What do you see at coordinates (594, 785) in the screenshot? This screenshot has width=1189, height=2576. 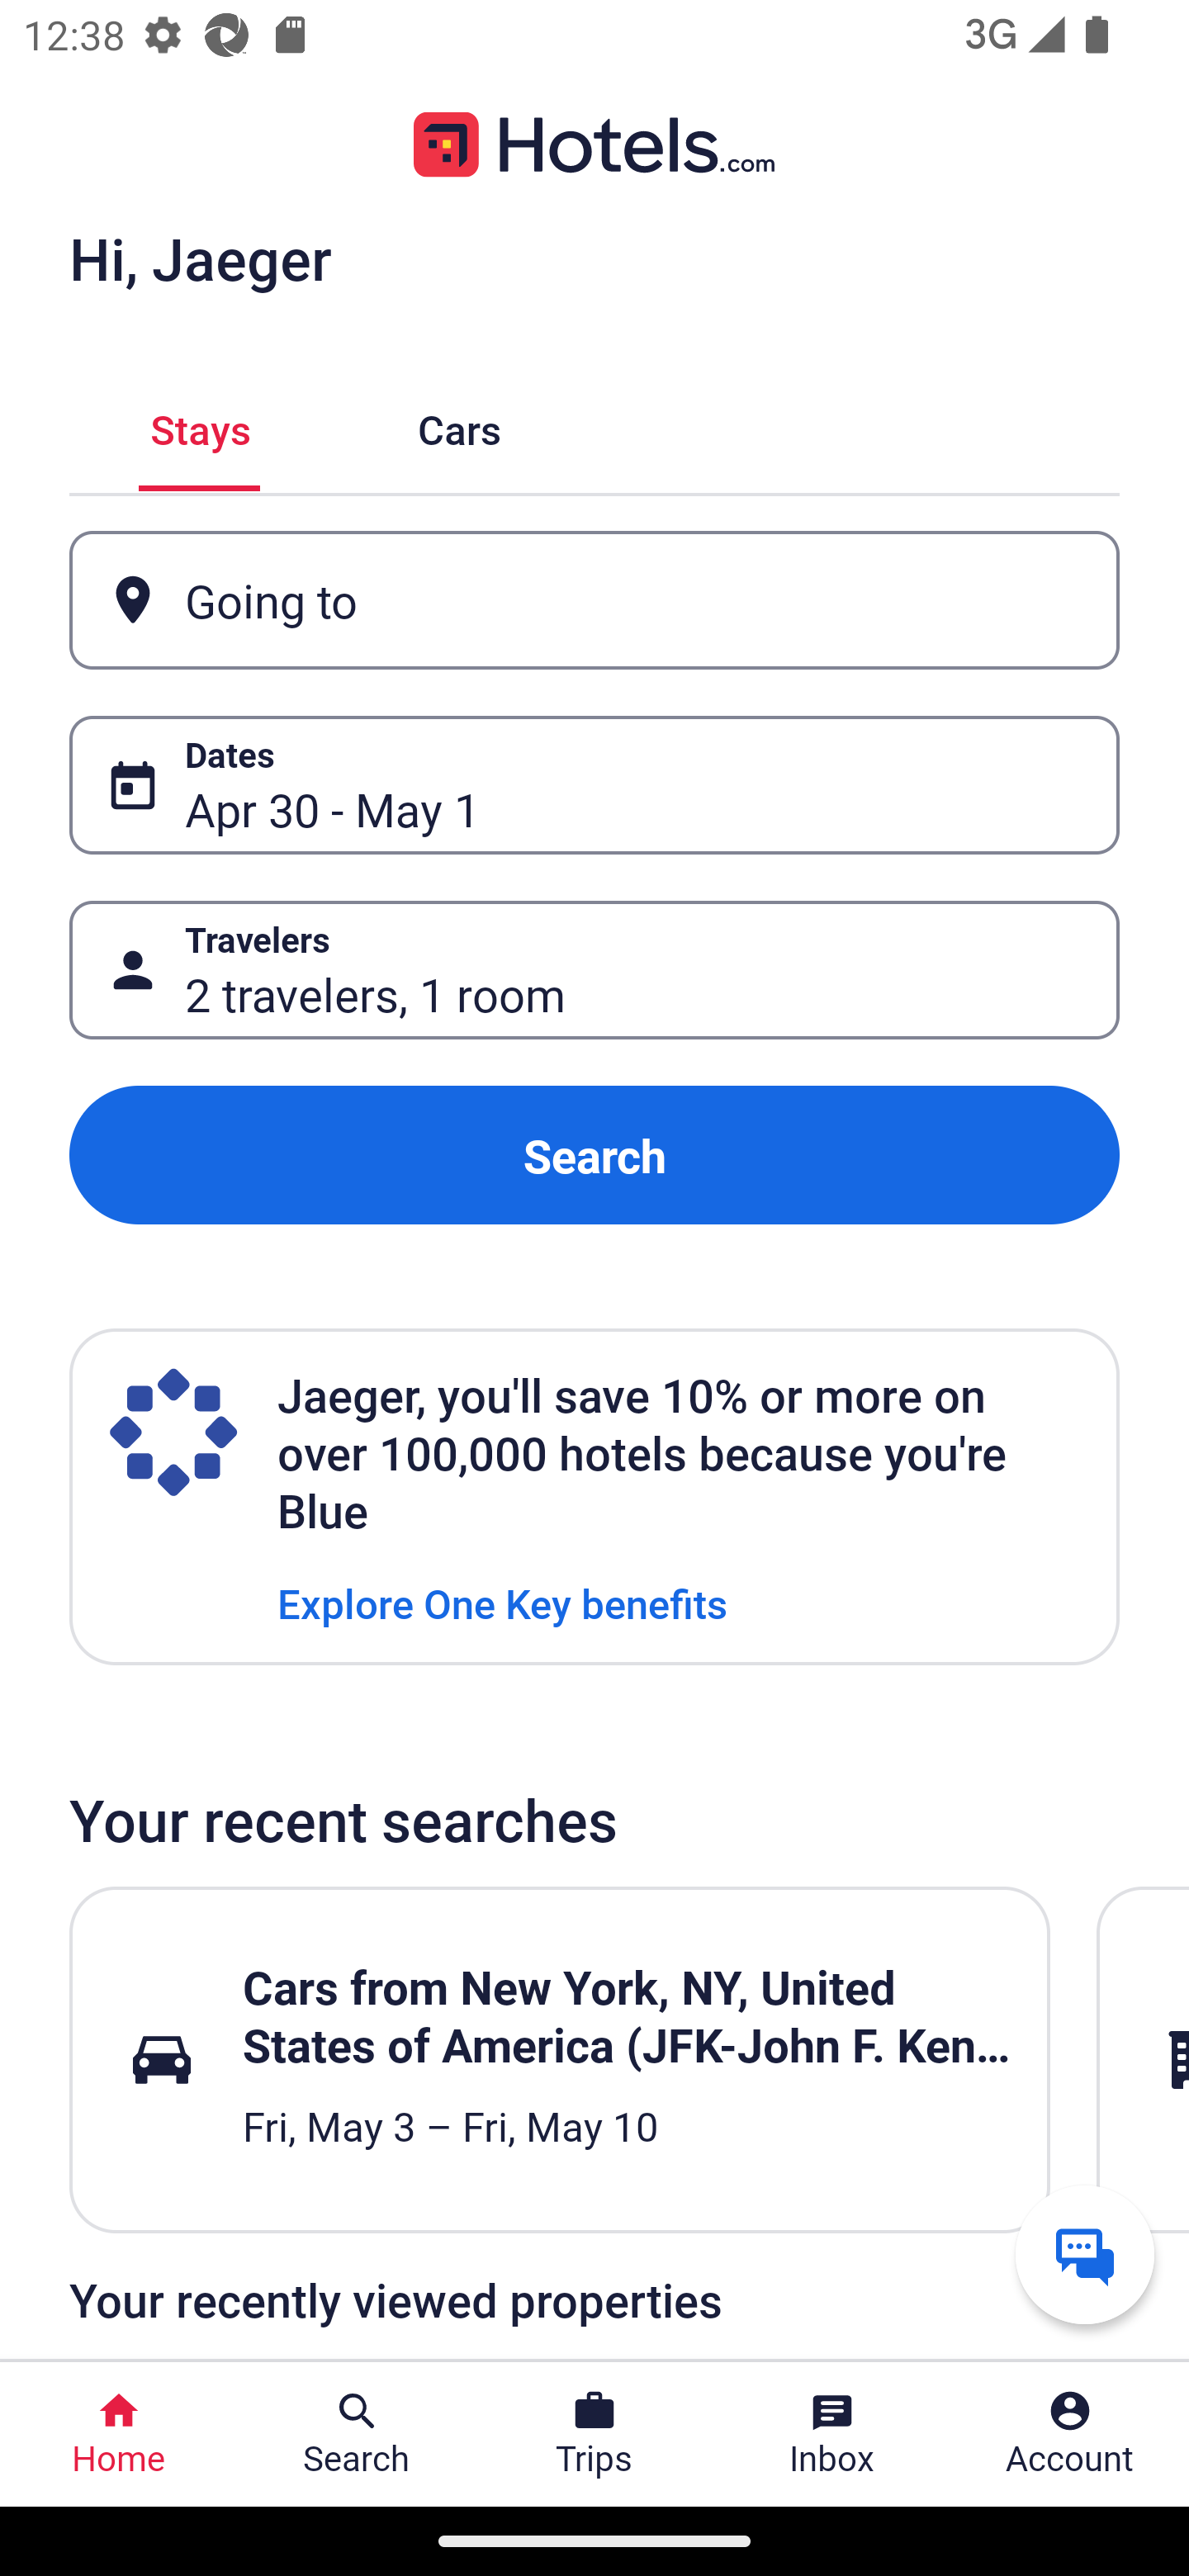 I see `Dates Button Apr 30 - May 1` at bounding box center [594, 785].